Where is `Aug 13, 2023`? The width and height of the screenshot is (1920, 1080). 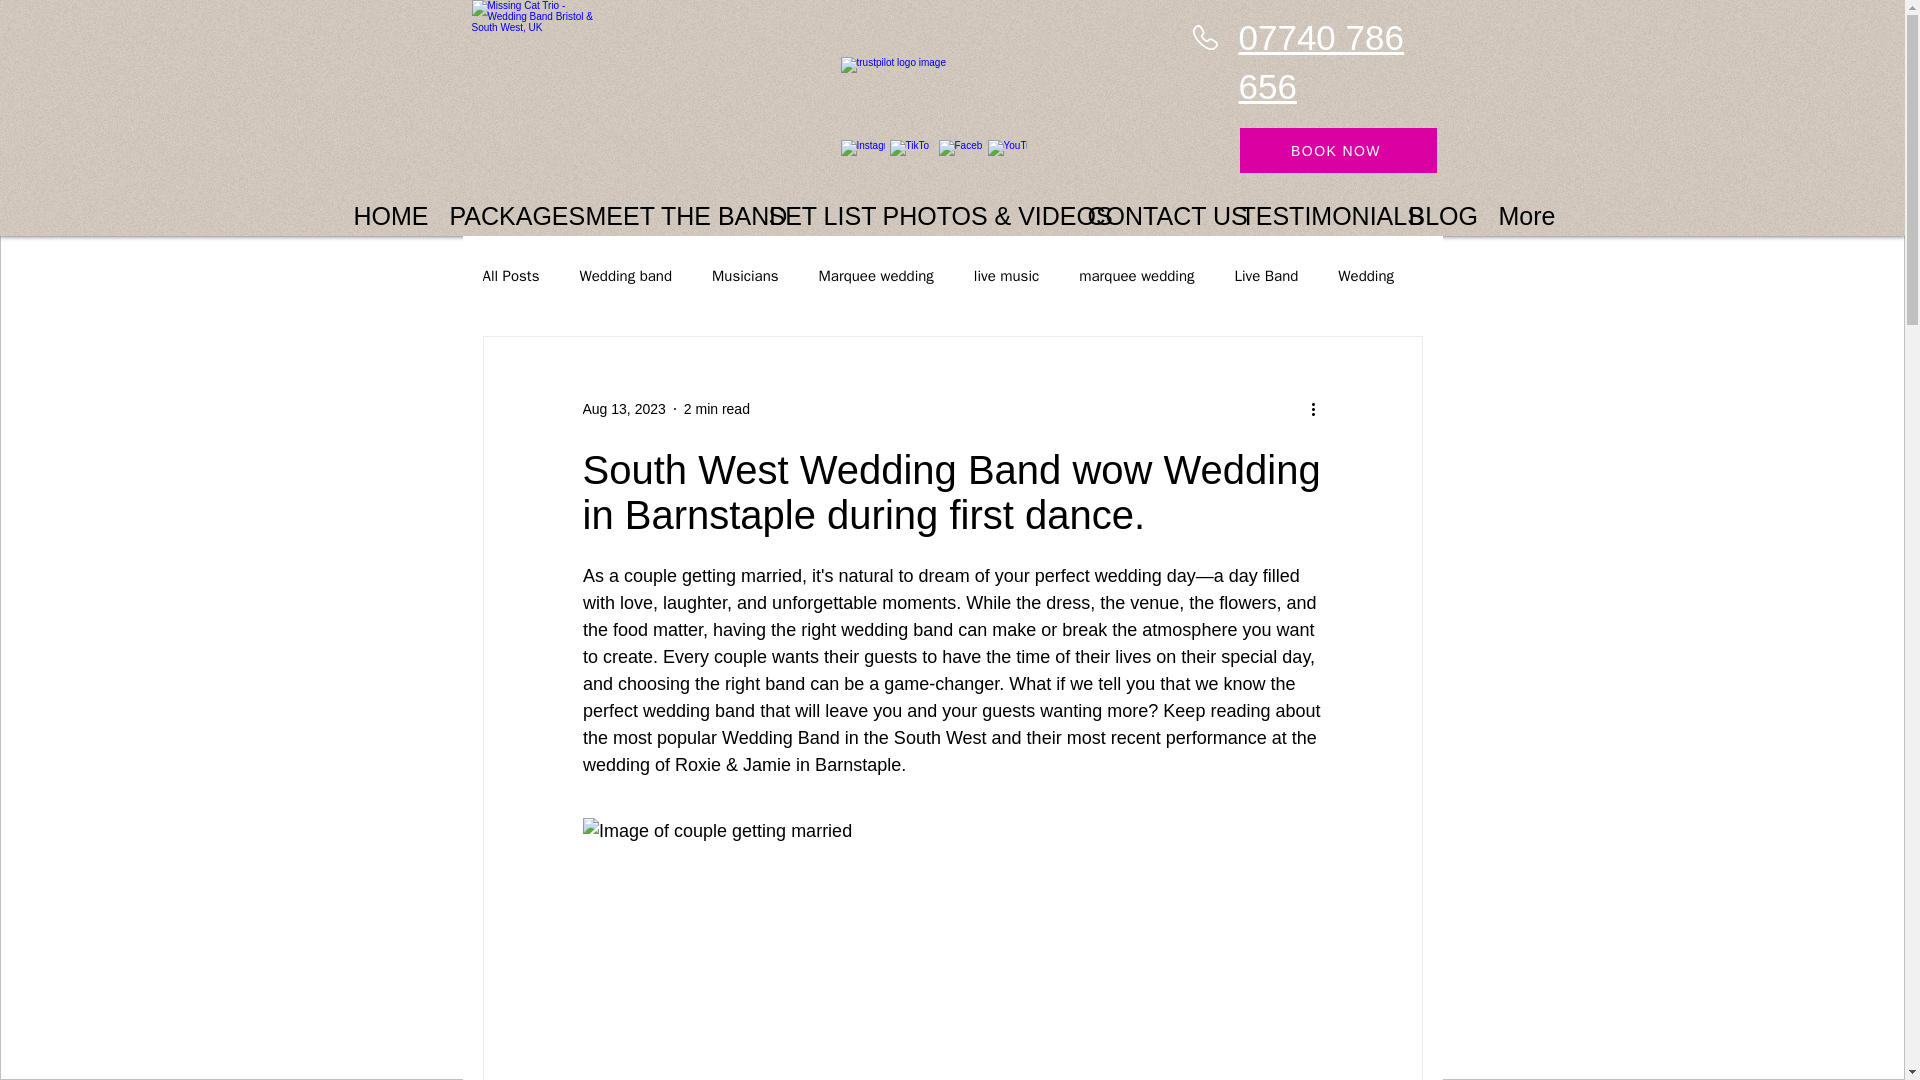 Aug 13, 2023 is located at coordinates (622, 407).